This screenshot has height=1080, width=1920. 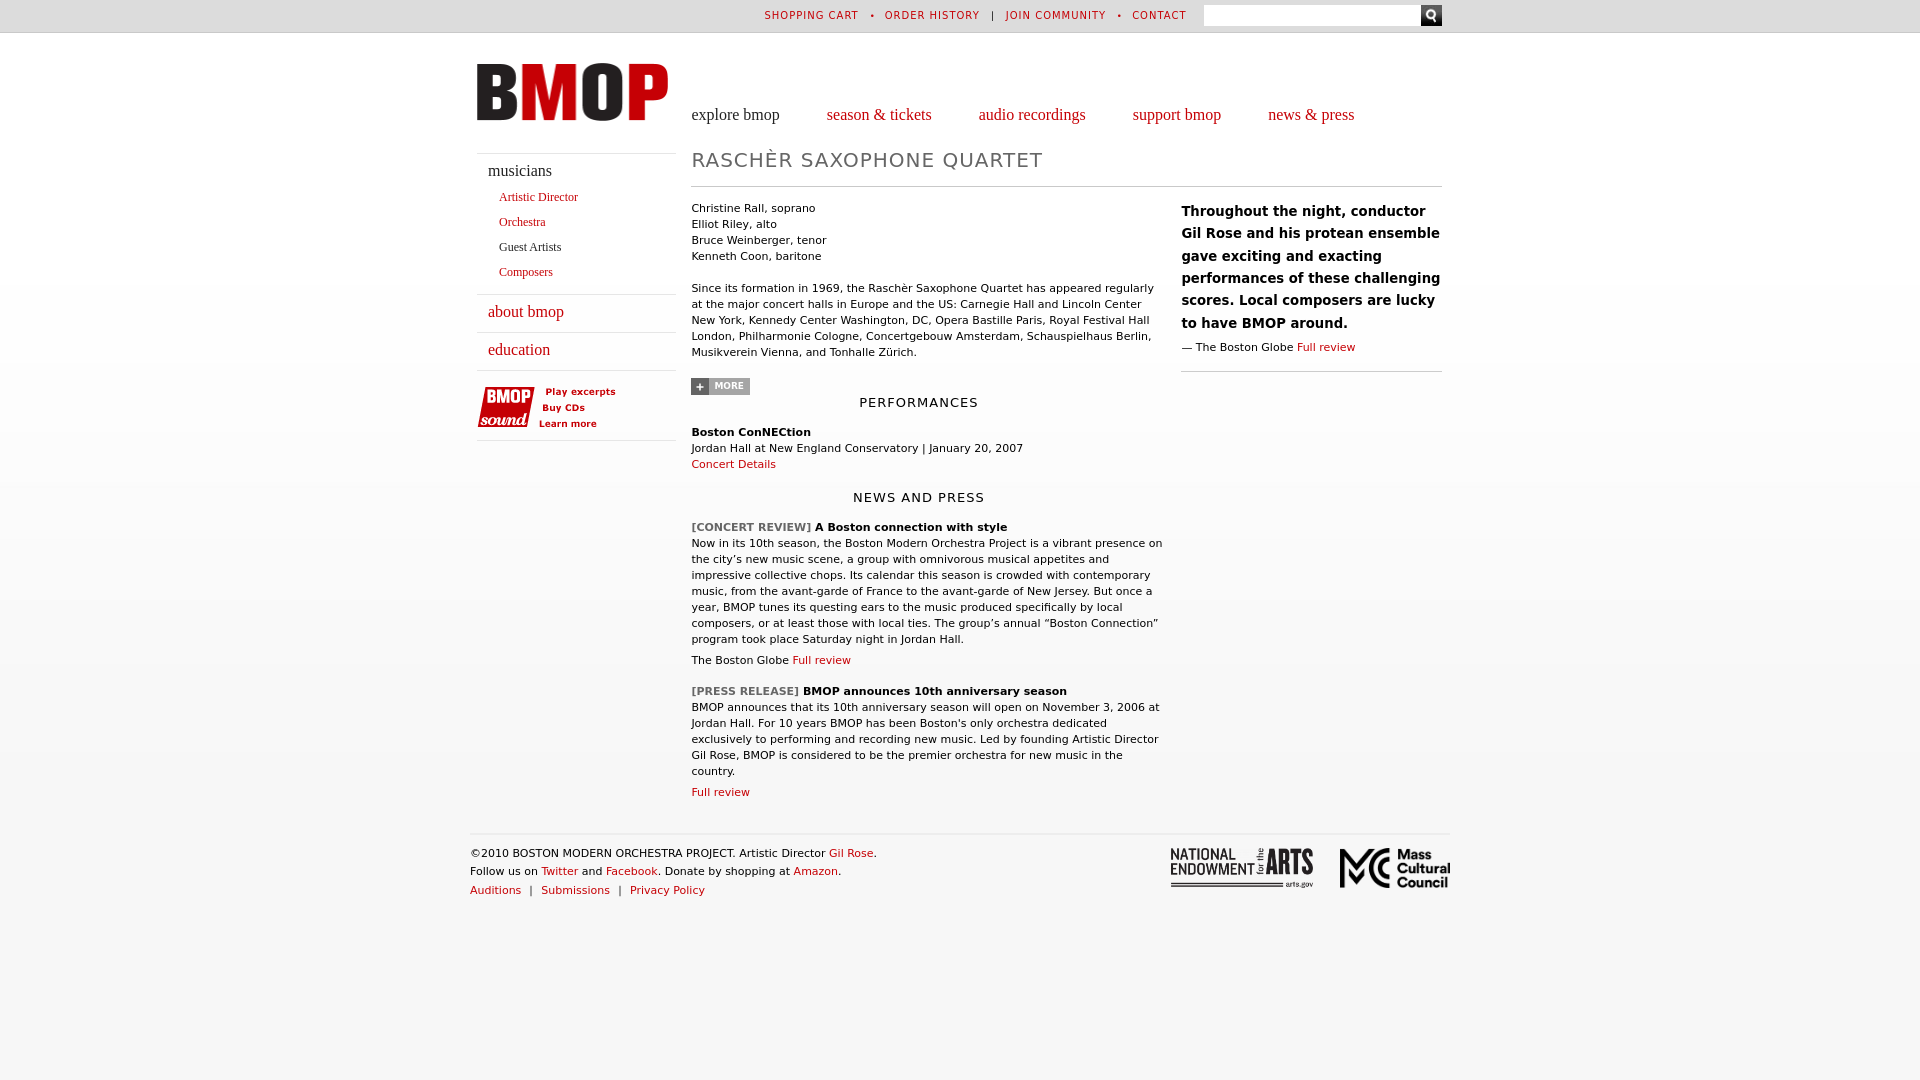 I want to click on Home, so click(x=572, y=91).